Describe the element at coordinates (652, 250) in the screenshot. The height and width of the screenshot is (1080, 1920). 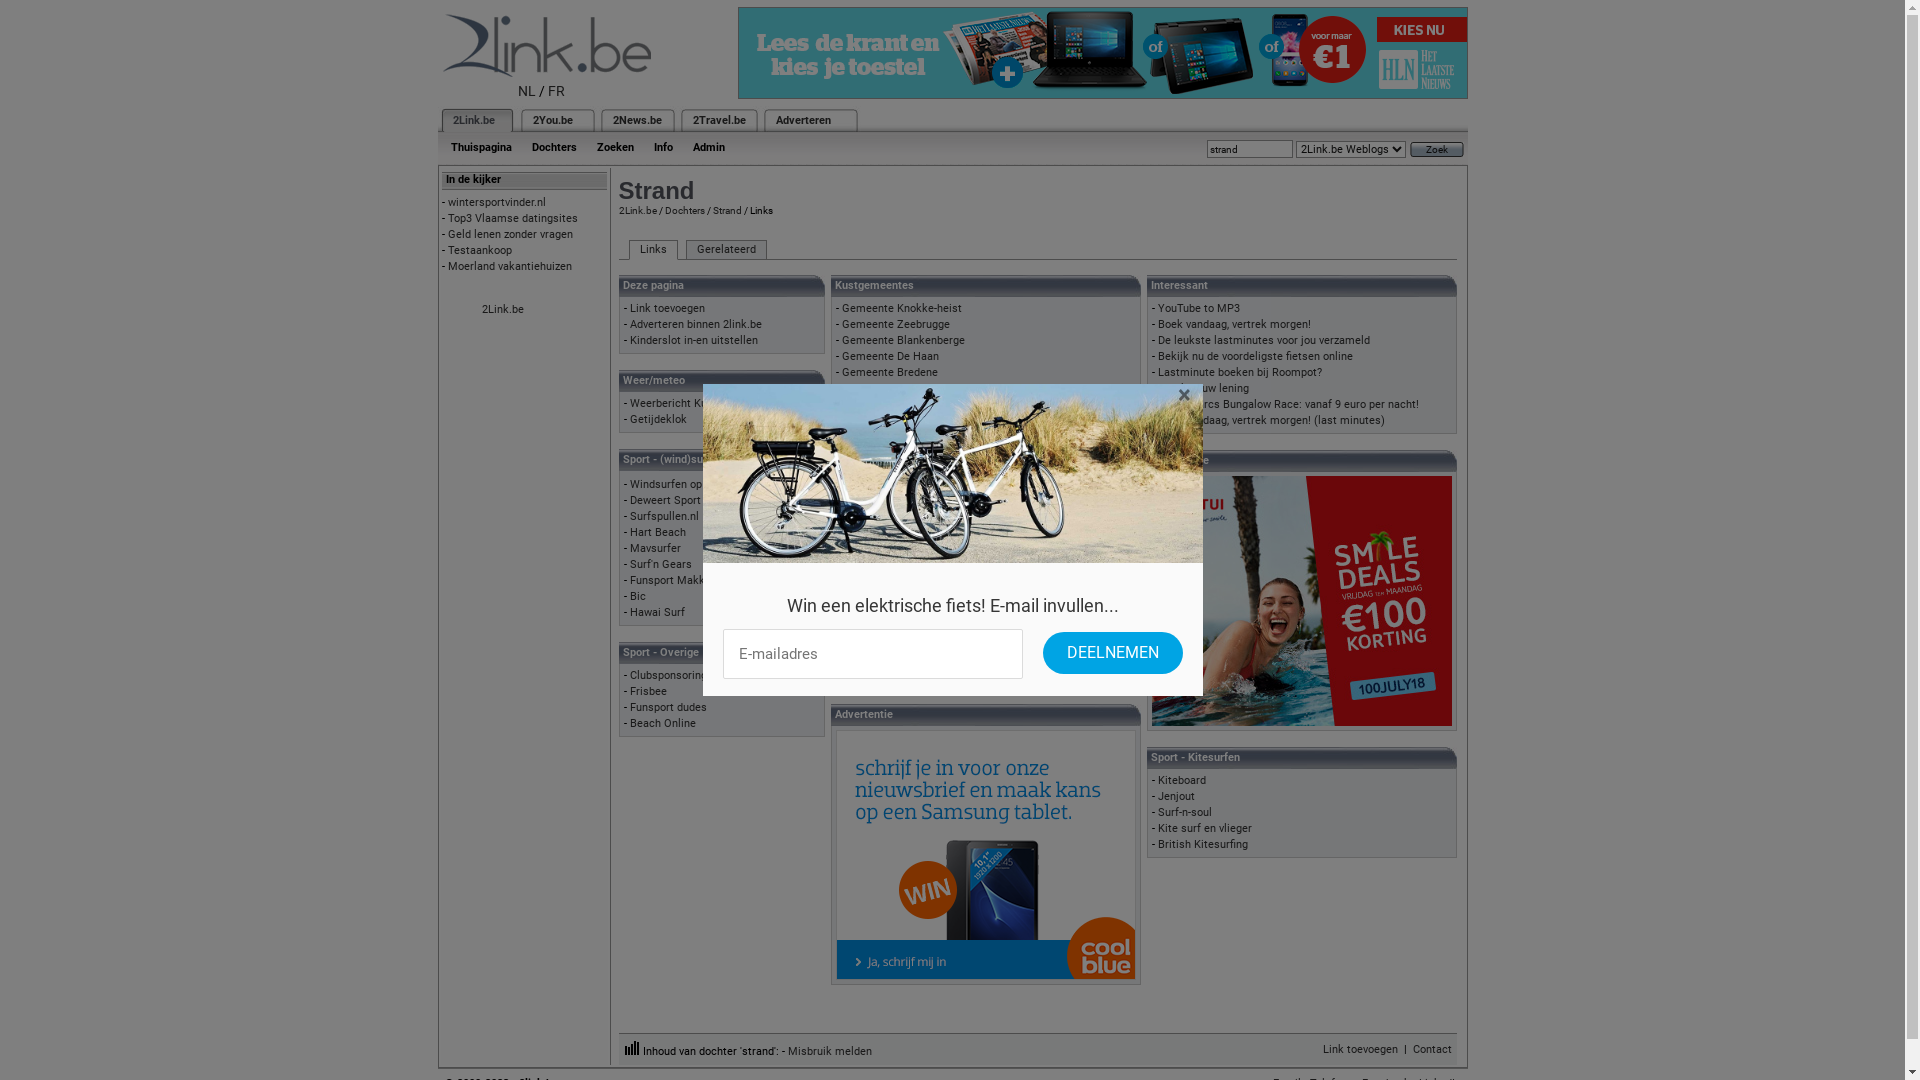
I see `Links` at that location.